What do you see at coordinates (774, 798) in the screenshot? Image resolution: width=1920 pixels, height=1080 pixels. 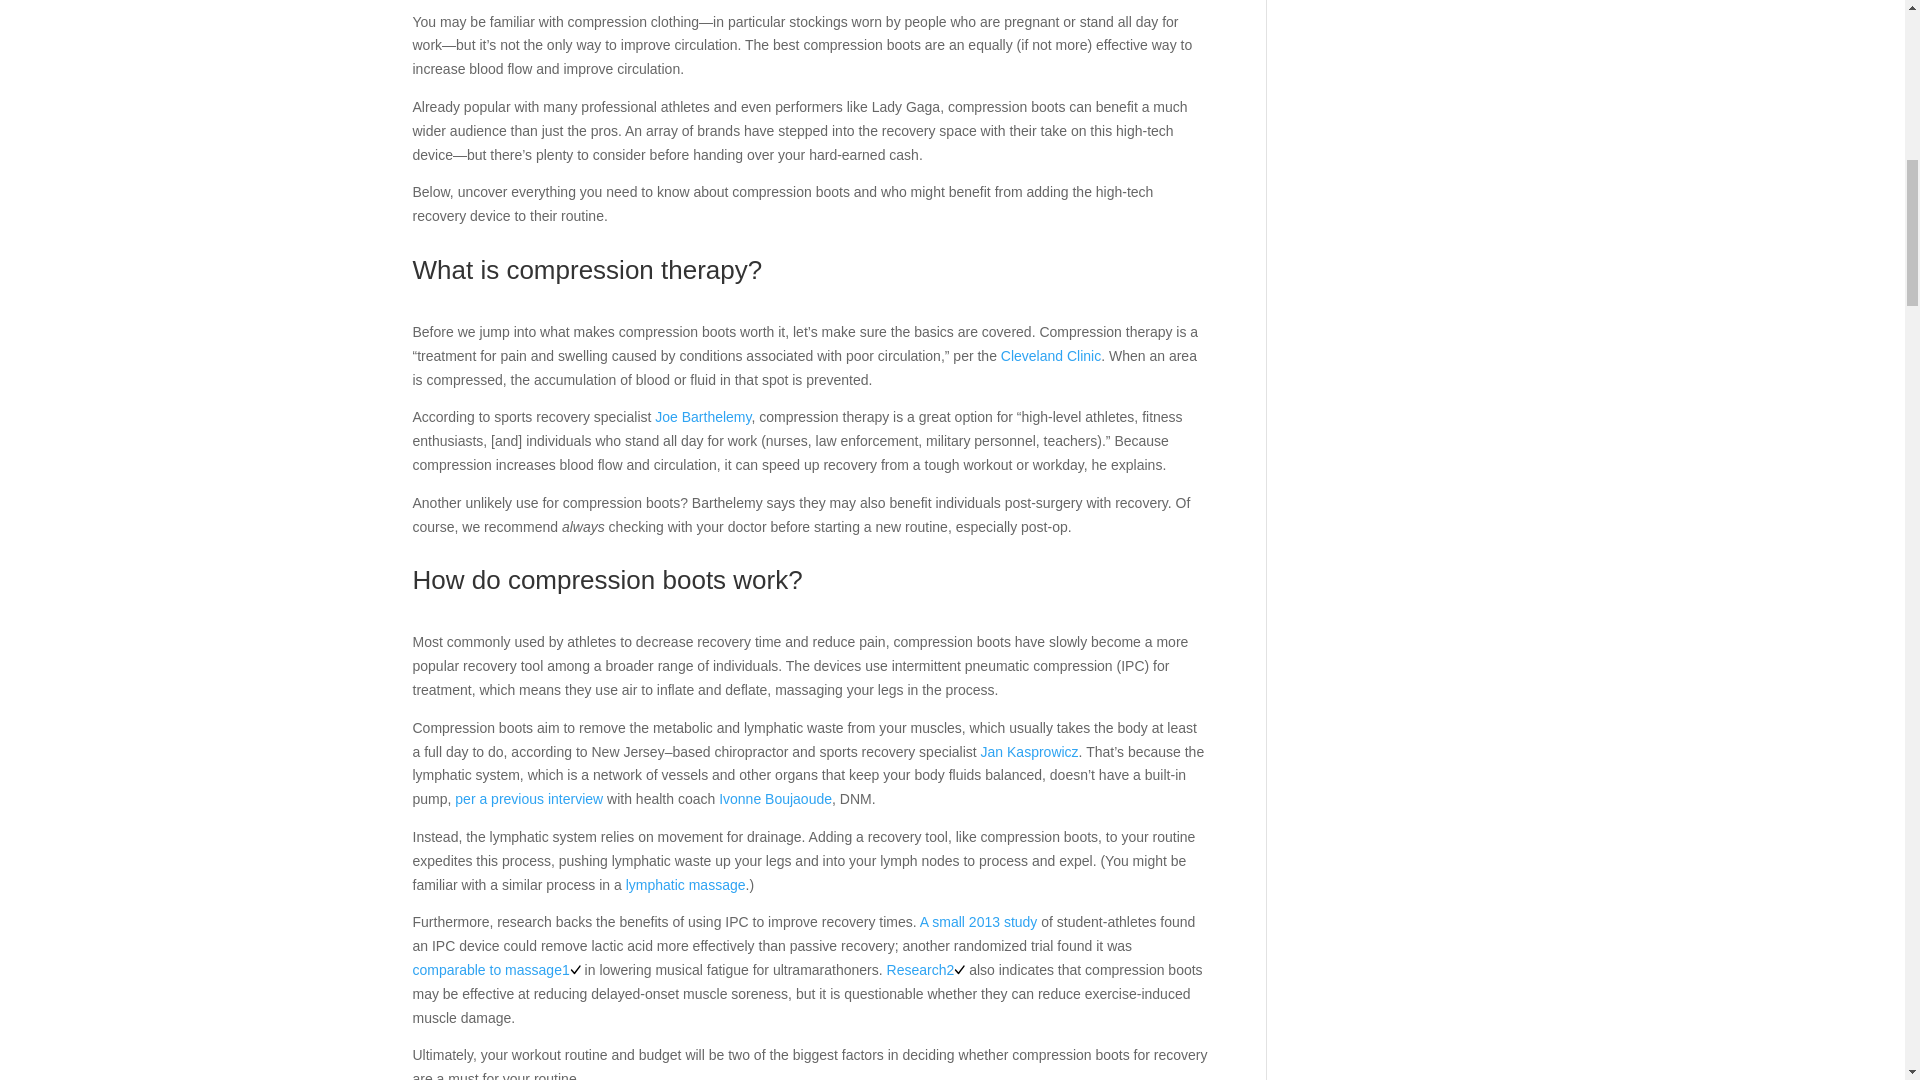 I see `Ivonne Boujaoude` at bounding box center [774, 798].